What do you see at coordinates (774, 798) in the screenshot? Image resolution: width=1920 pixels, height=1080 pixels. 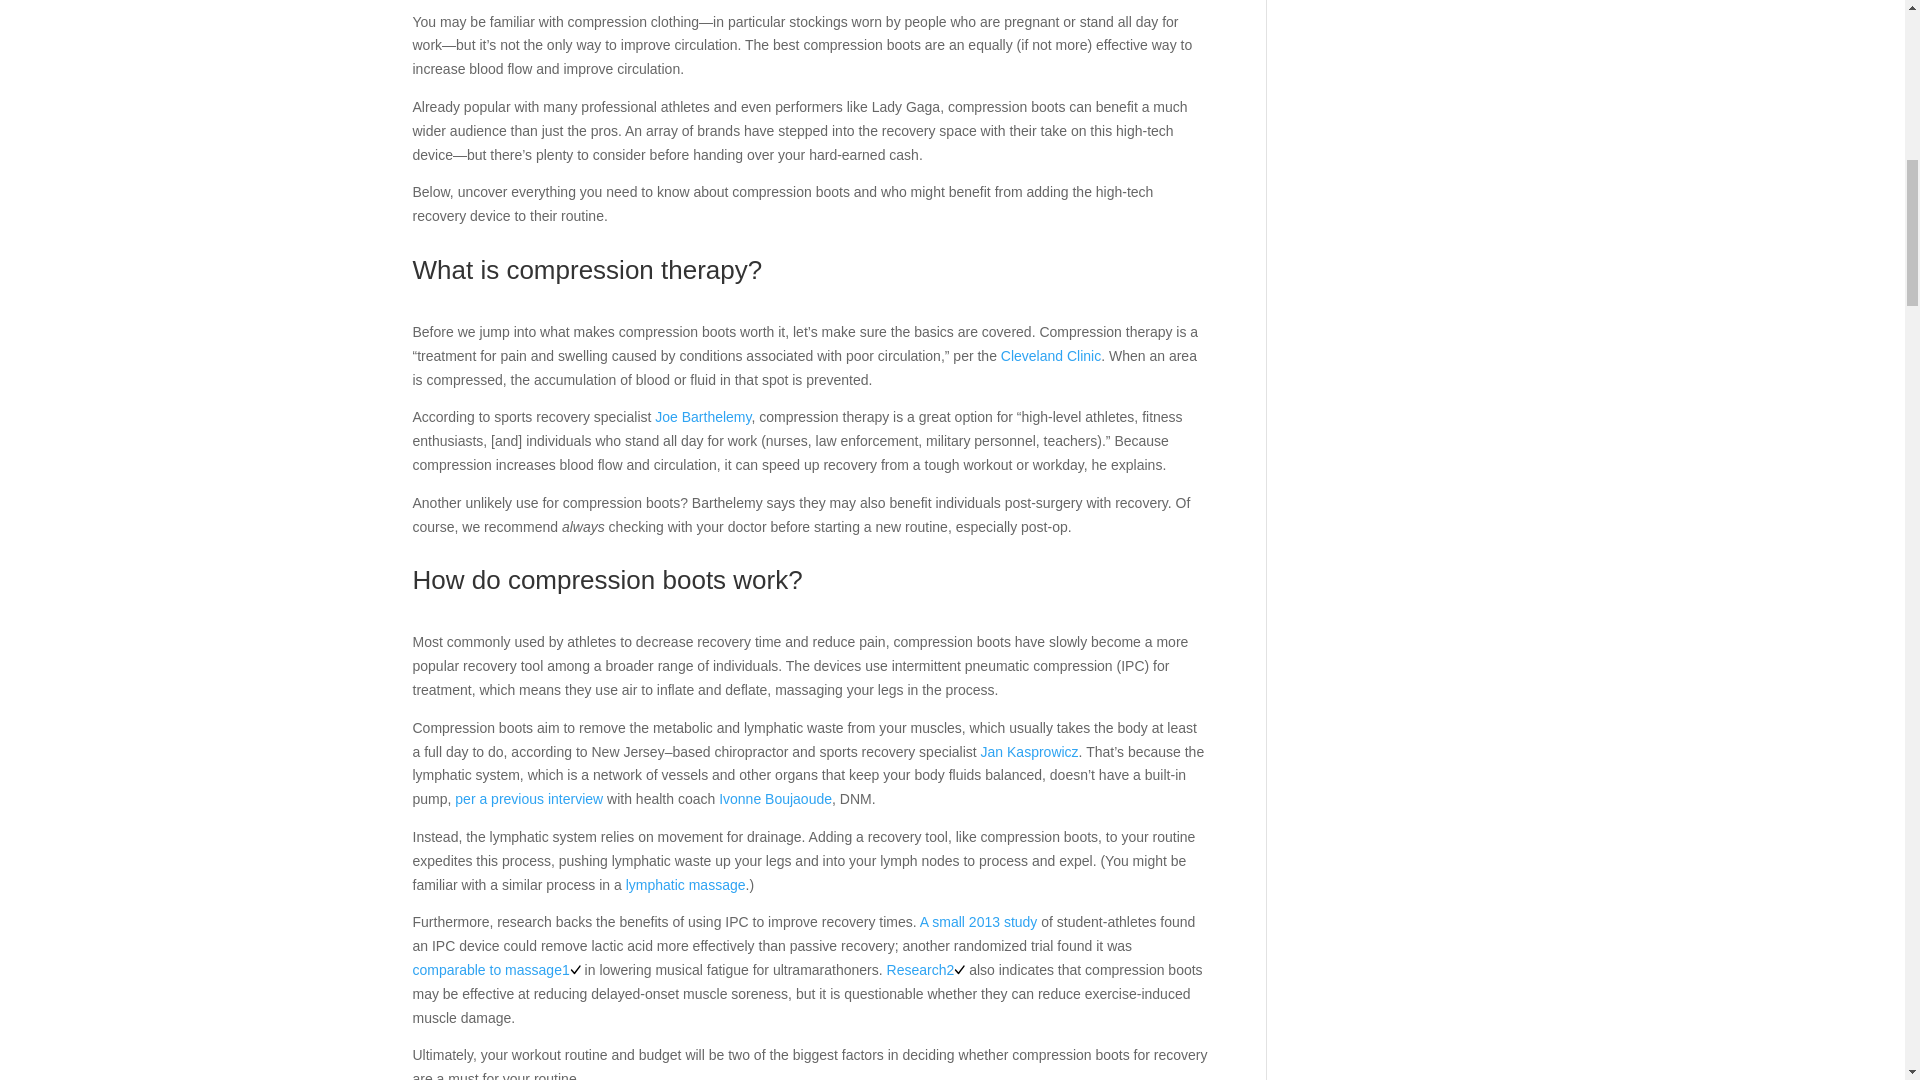 I see `Ivonne Boujaoude` at bounding box center [774, 798].